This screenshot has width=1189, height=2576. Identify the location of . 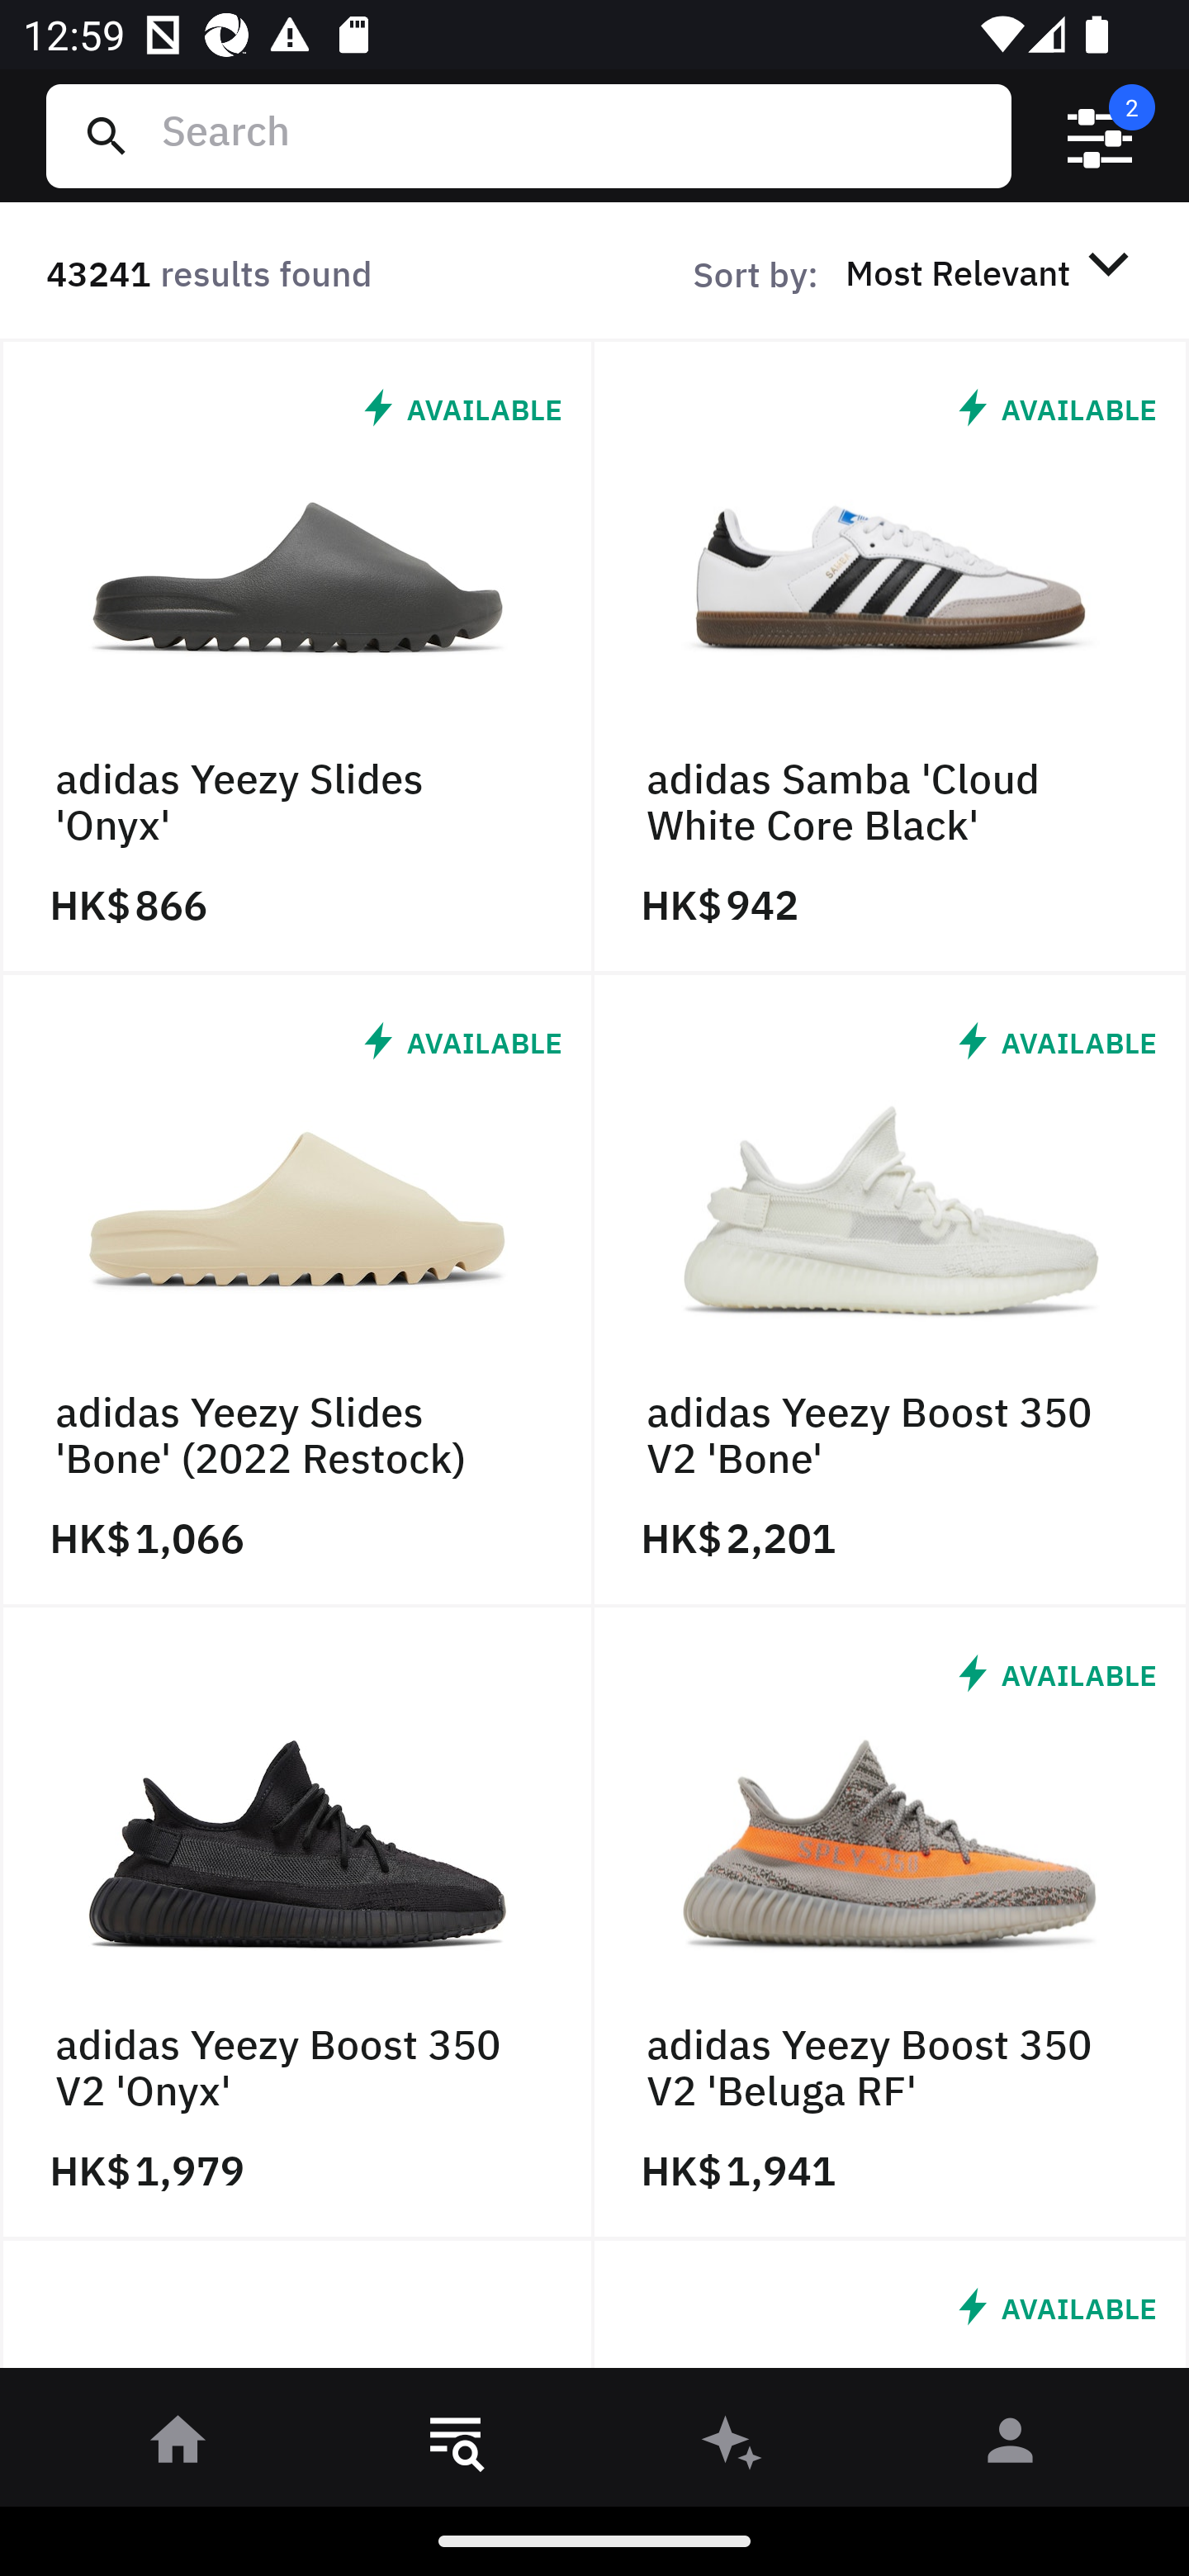
(1100, 136).